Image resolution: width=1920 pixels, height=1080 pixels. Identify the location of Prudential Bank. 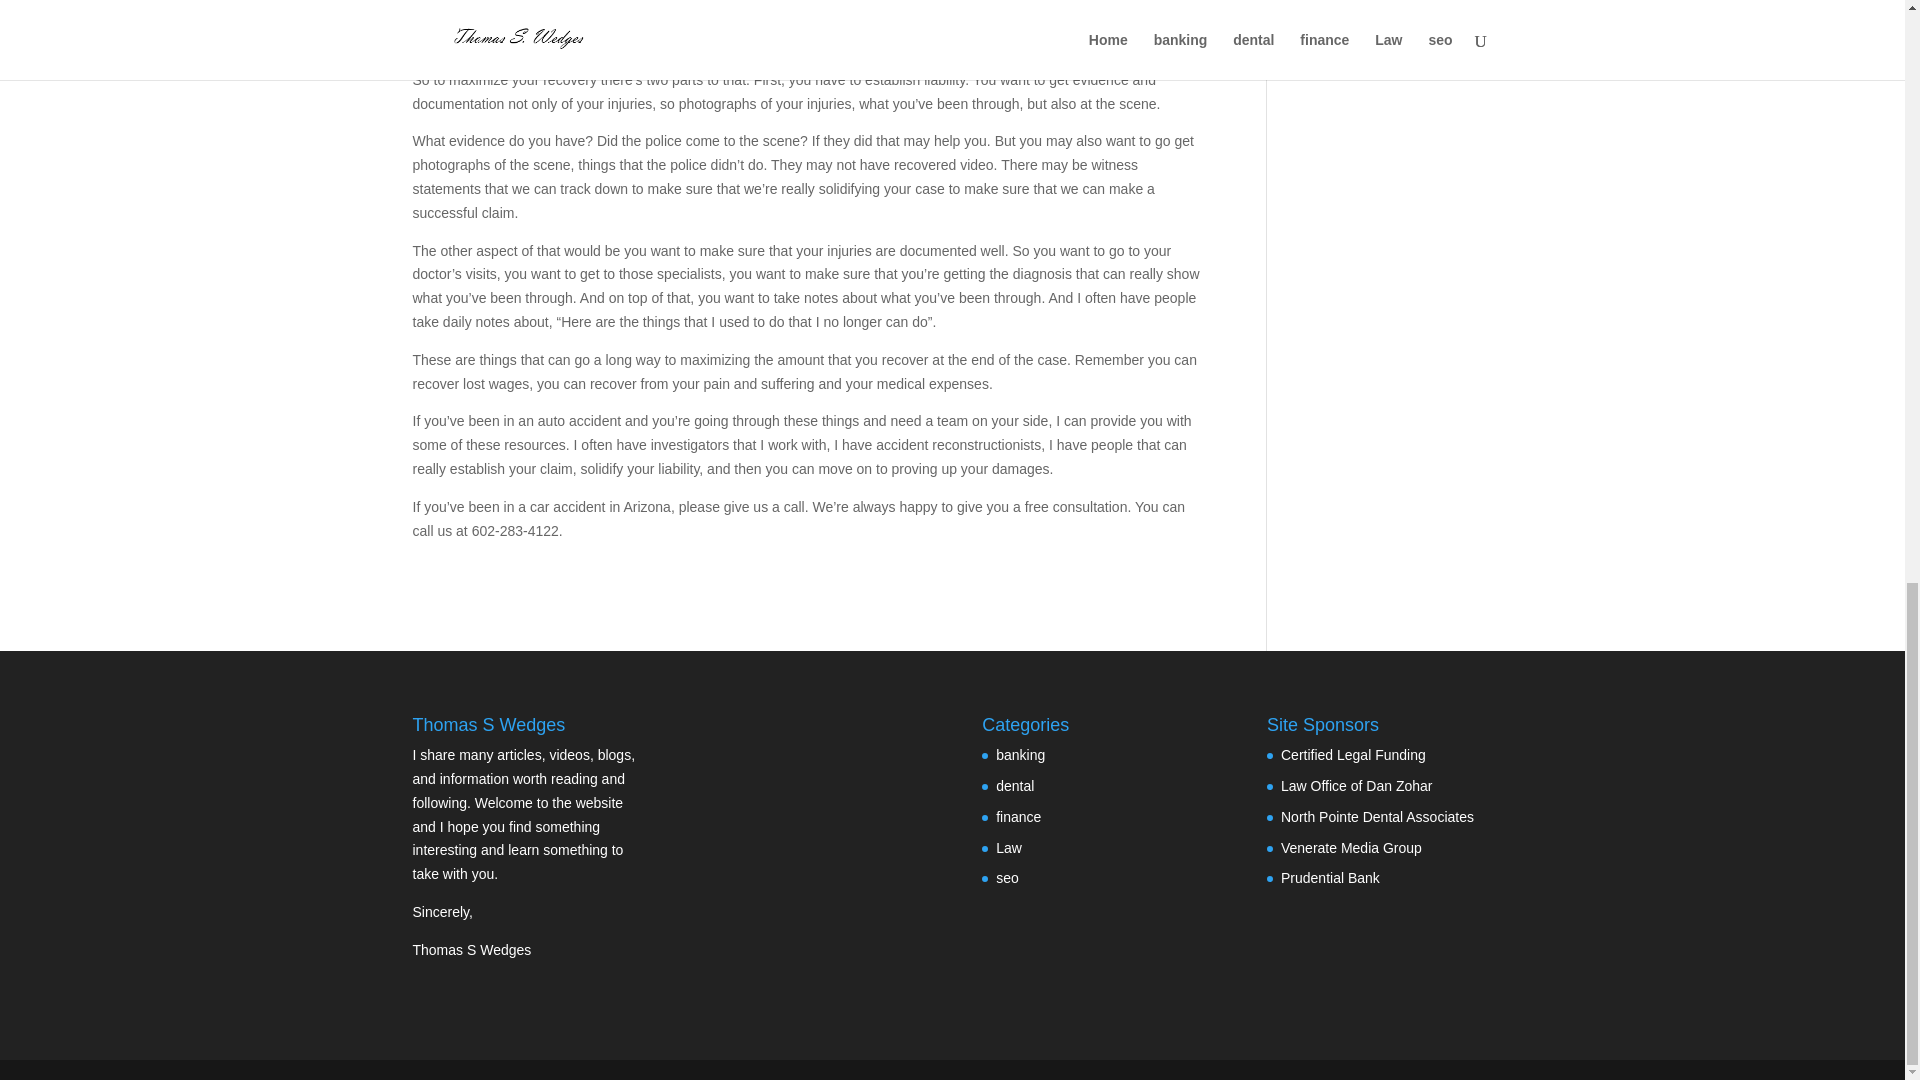
(1330, 878).